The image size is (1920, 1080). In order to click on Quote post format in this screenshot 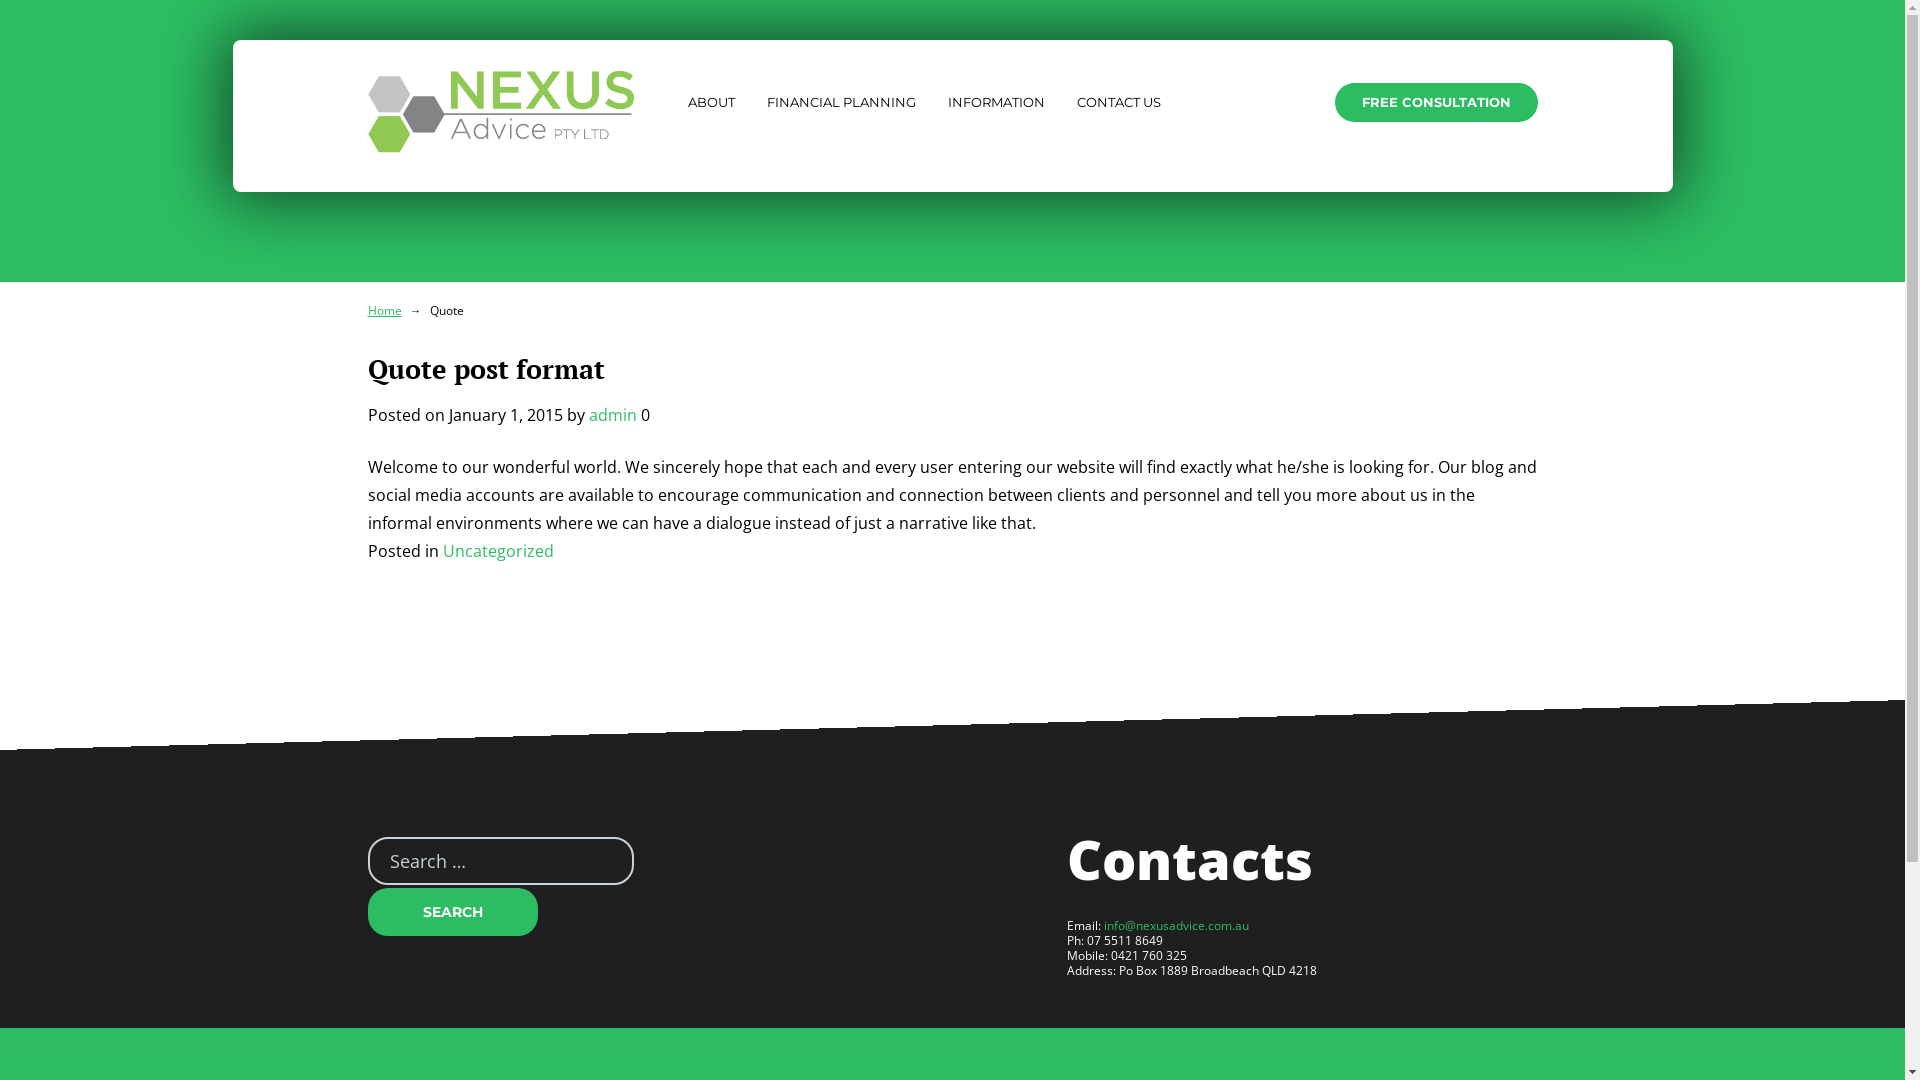, I will do `click(486, 369)`.